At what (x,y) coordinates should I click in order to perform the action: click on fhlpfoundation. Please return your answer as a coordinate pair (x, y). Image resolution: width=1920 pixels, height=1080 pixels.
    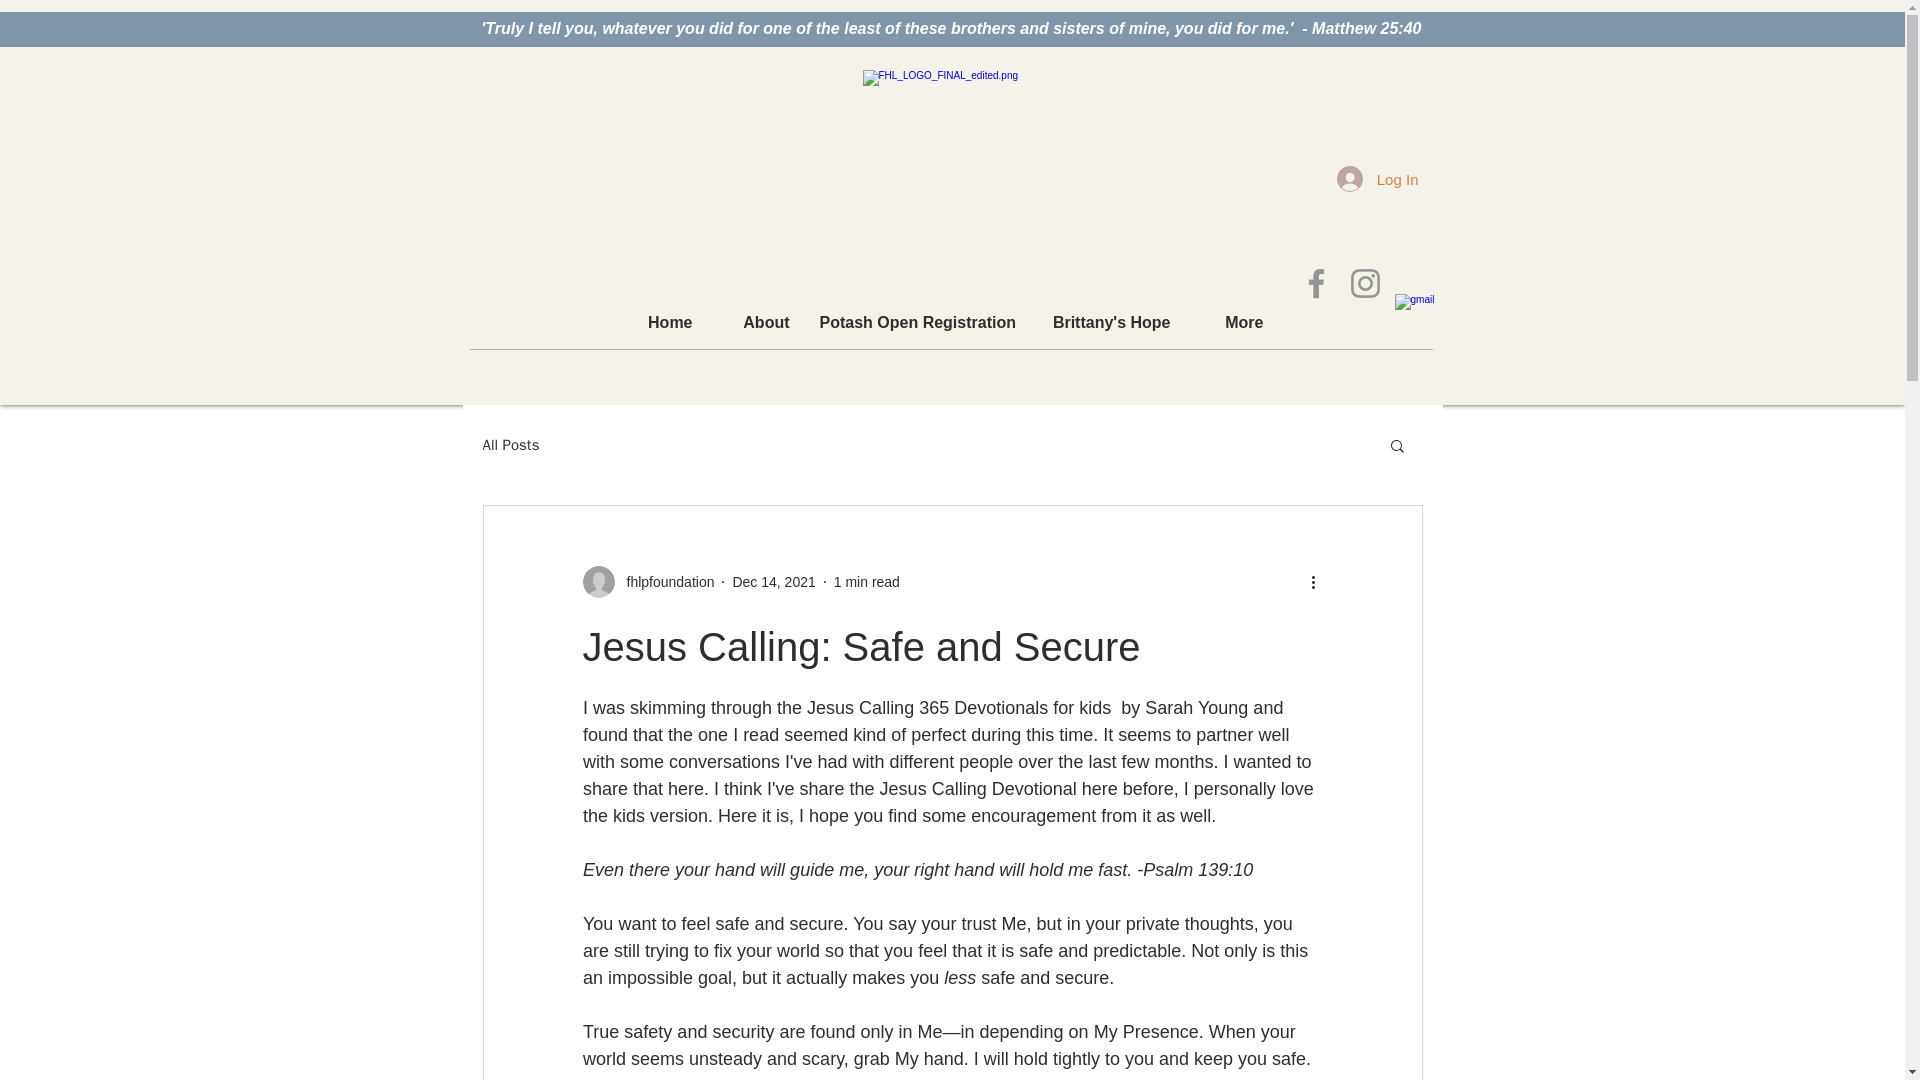
    Looking at the image, I should click on (648, 582).